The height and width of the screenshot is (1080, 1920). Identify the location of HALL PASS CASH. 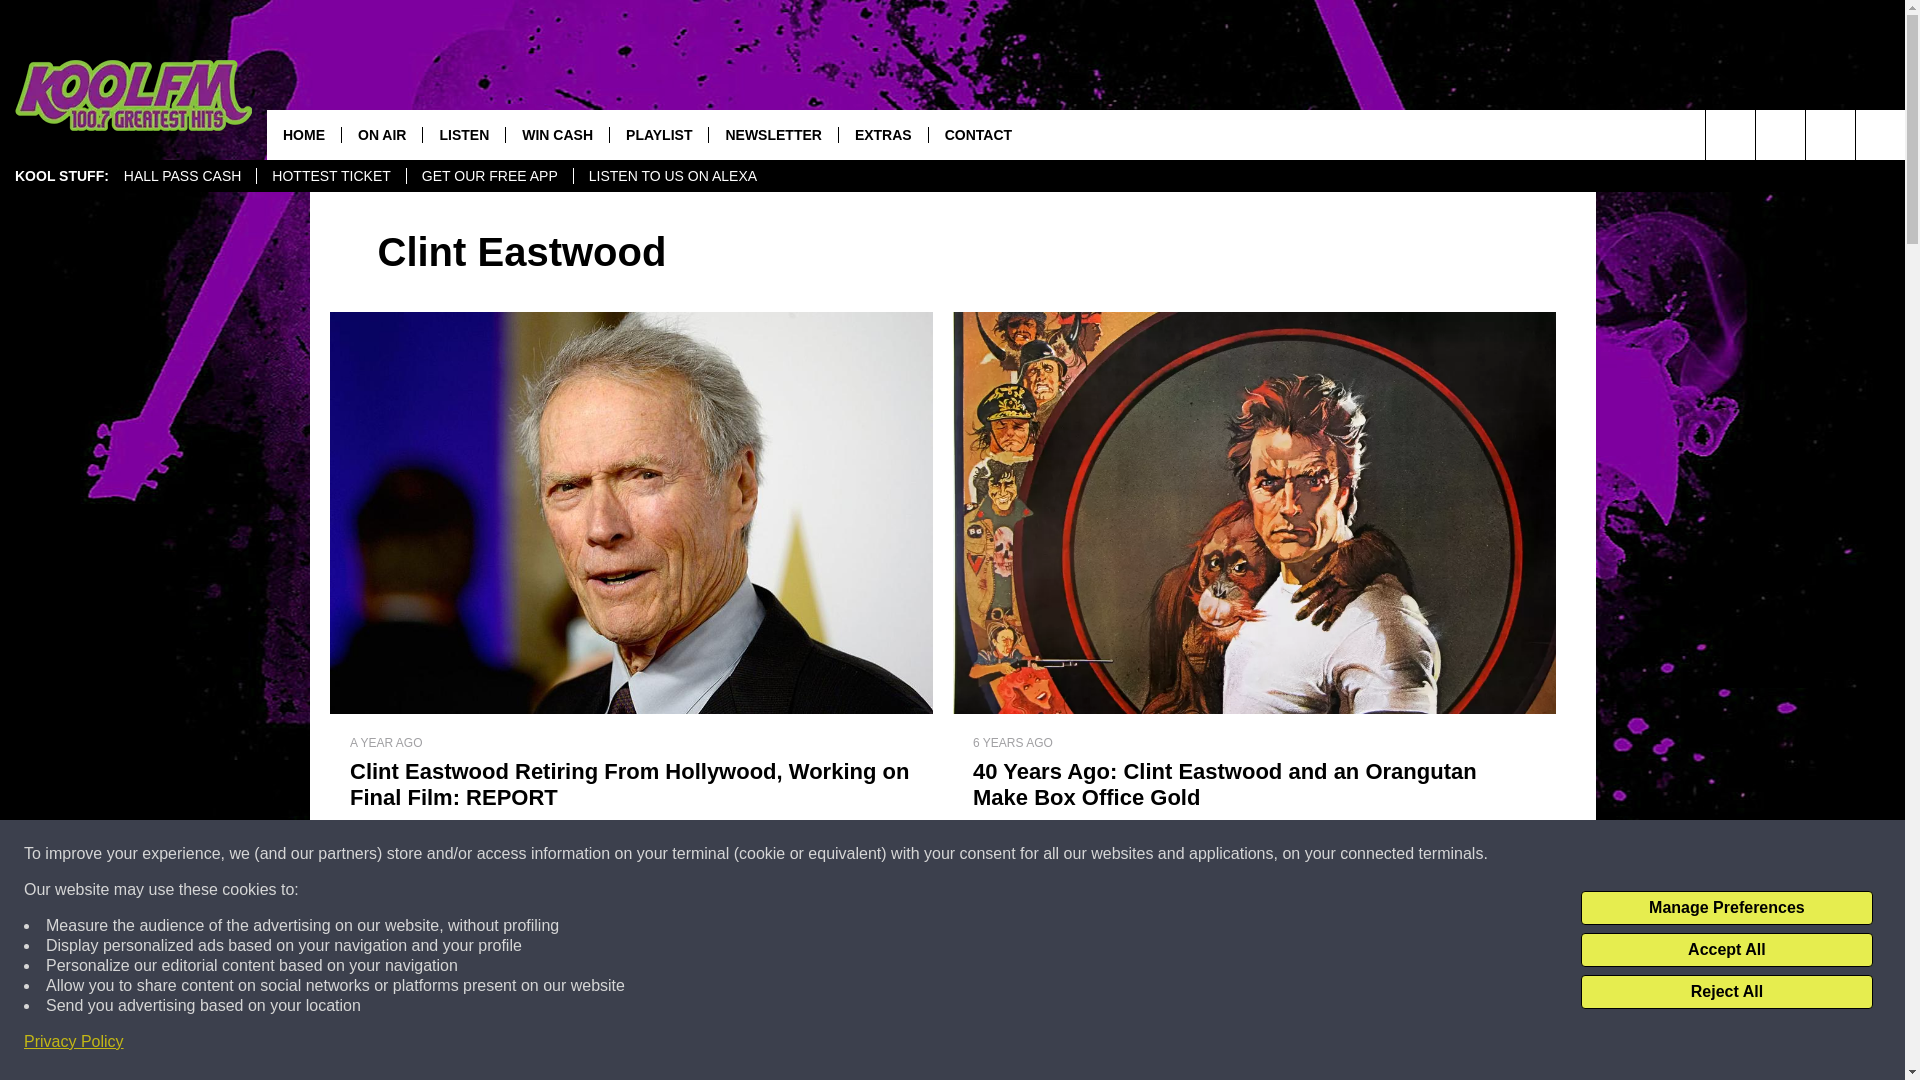
(183, 176).